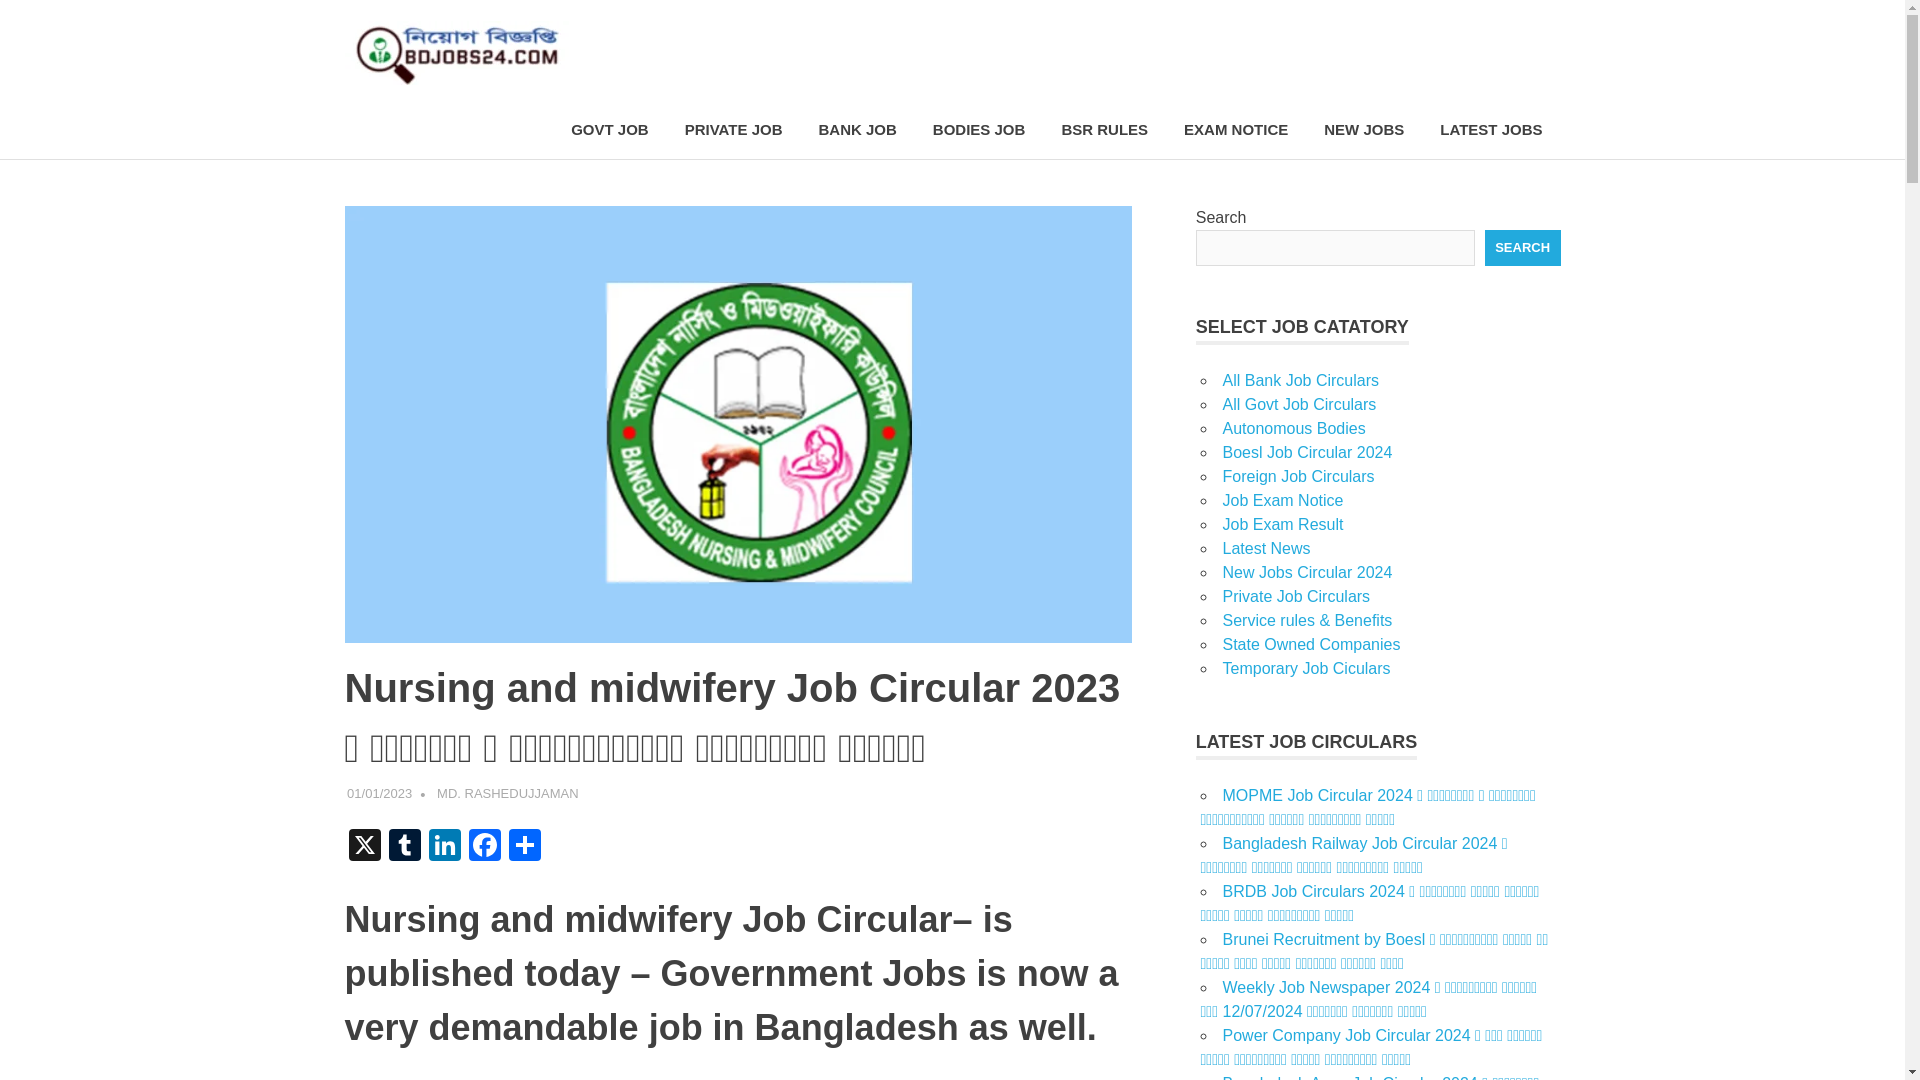 The height and width of the screenshot is (1080, 1920). Describe the element at coordinates (1364, 130) in the screenshot. I see `NEW JOBS` at that location.